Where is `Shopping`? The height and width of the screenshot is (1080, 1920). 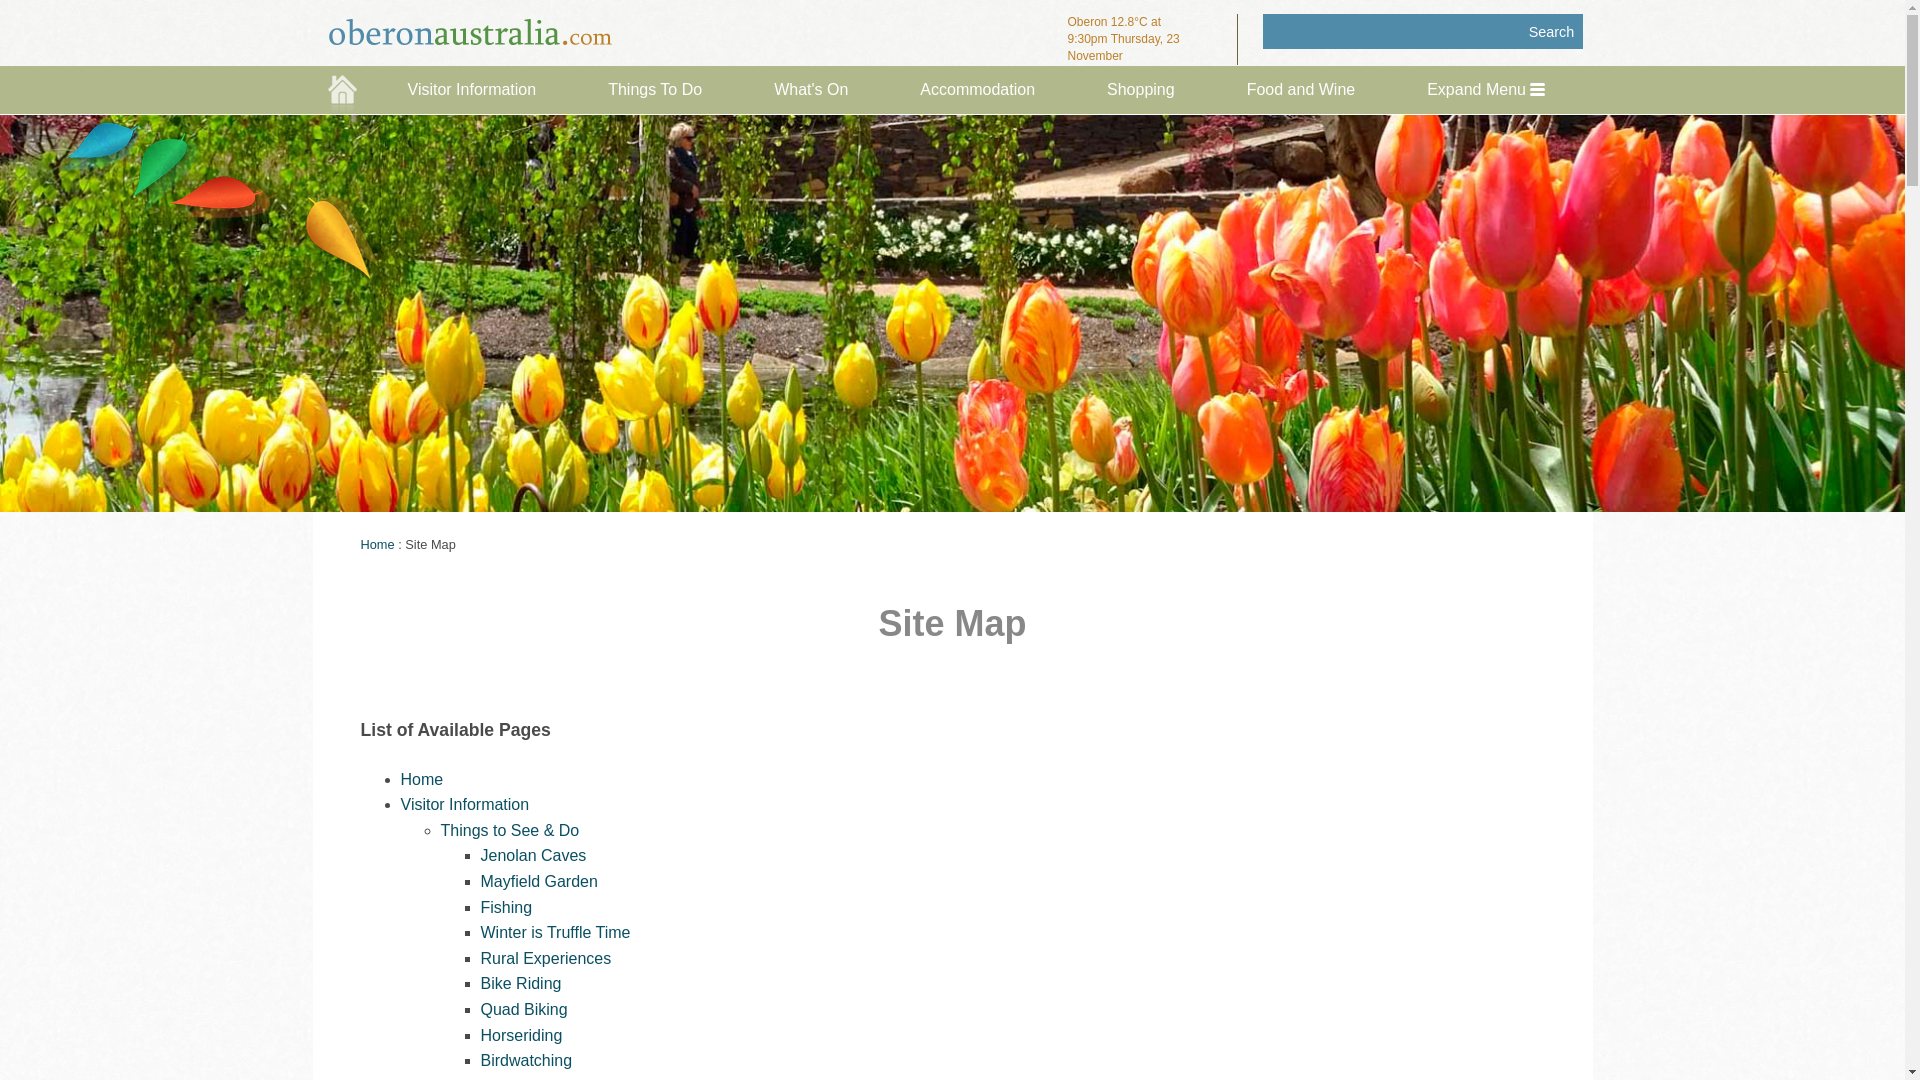 Shopping is located at coordinates (1141, 84).